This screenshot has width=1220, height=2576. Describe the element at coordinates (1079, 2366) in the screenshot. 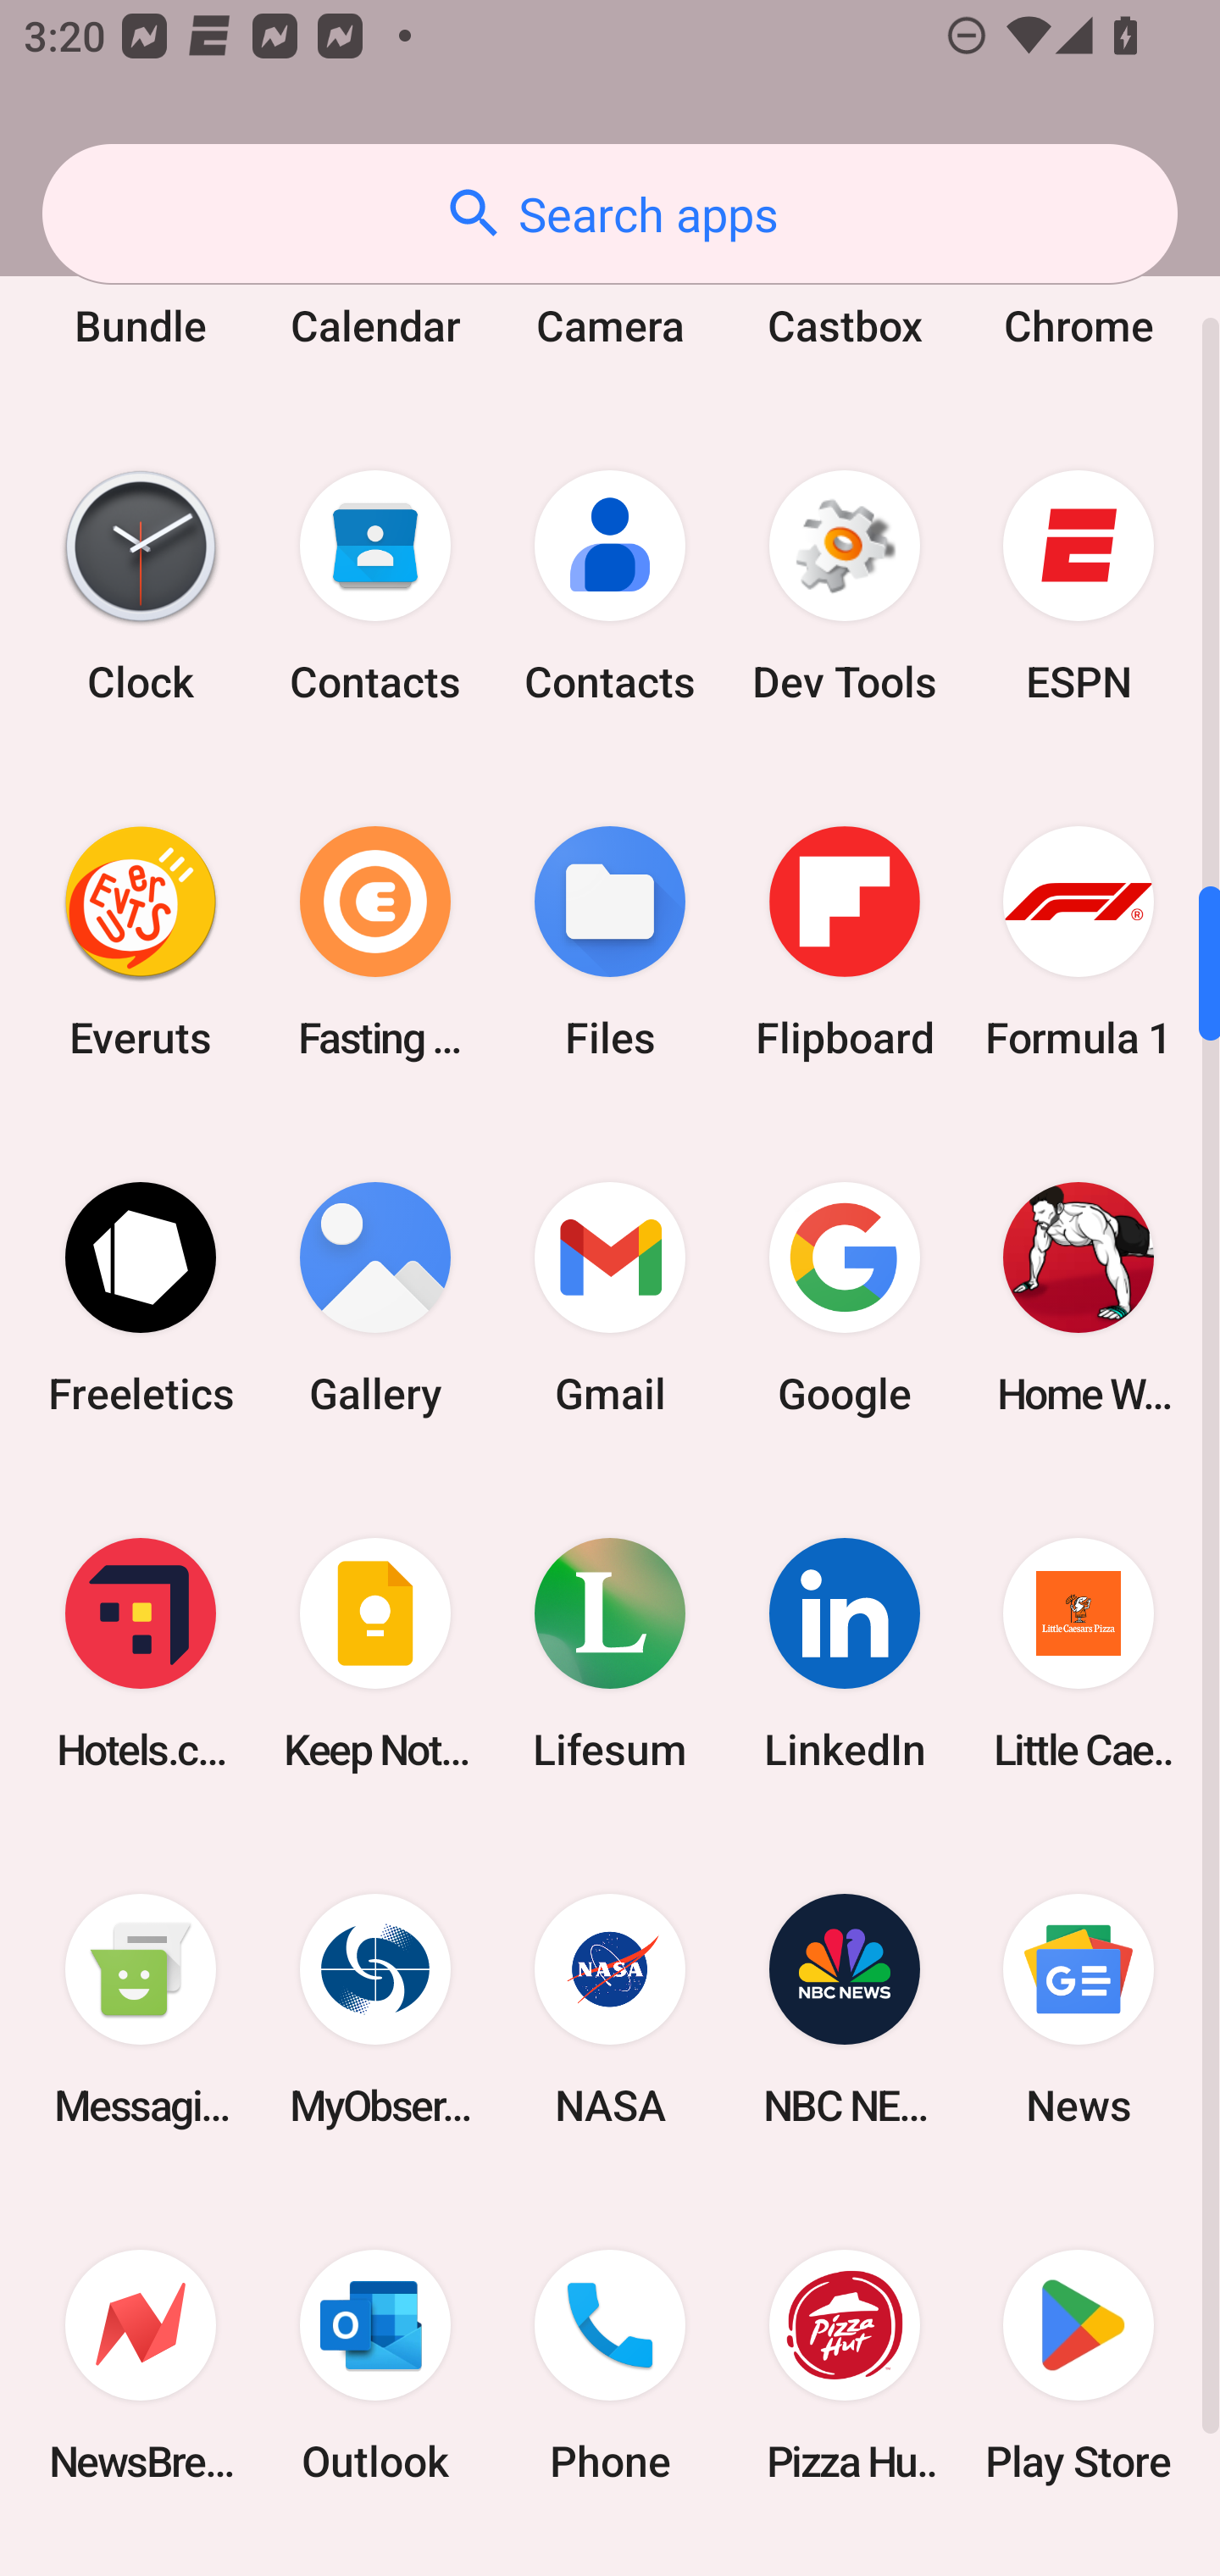

I see `Play Store` at that location.